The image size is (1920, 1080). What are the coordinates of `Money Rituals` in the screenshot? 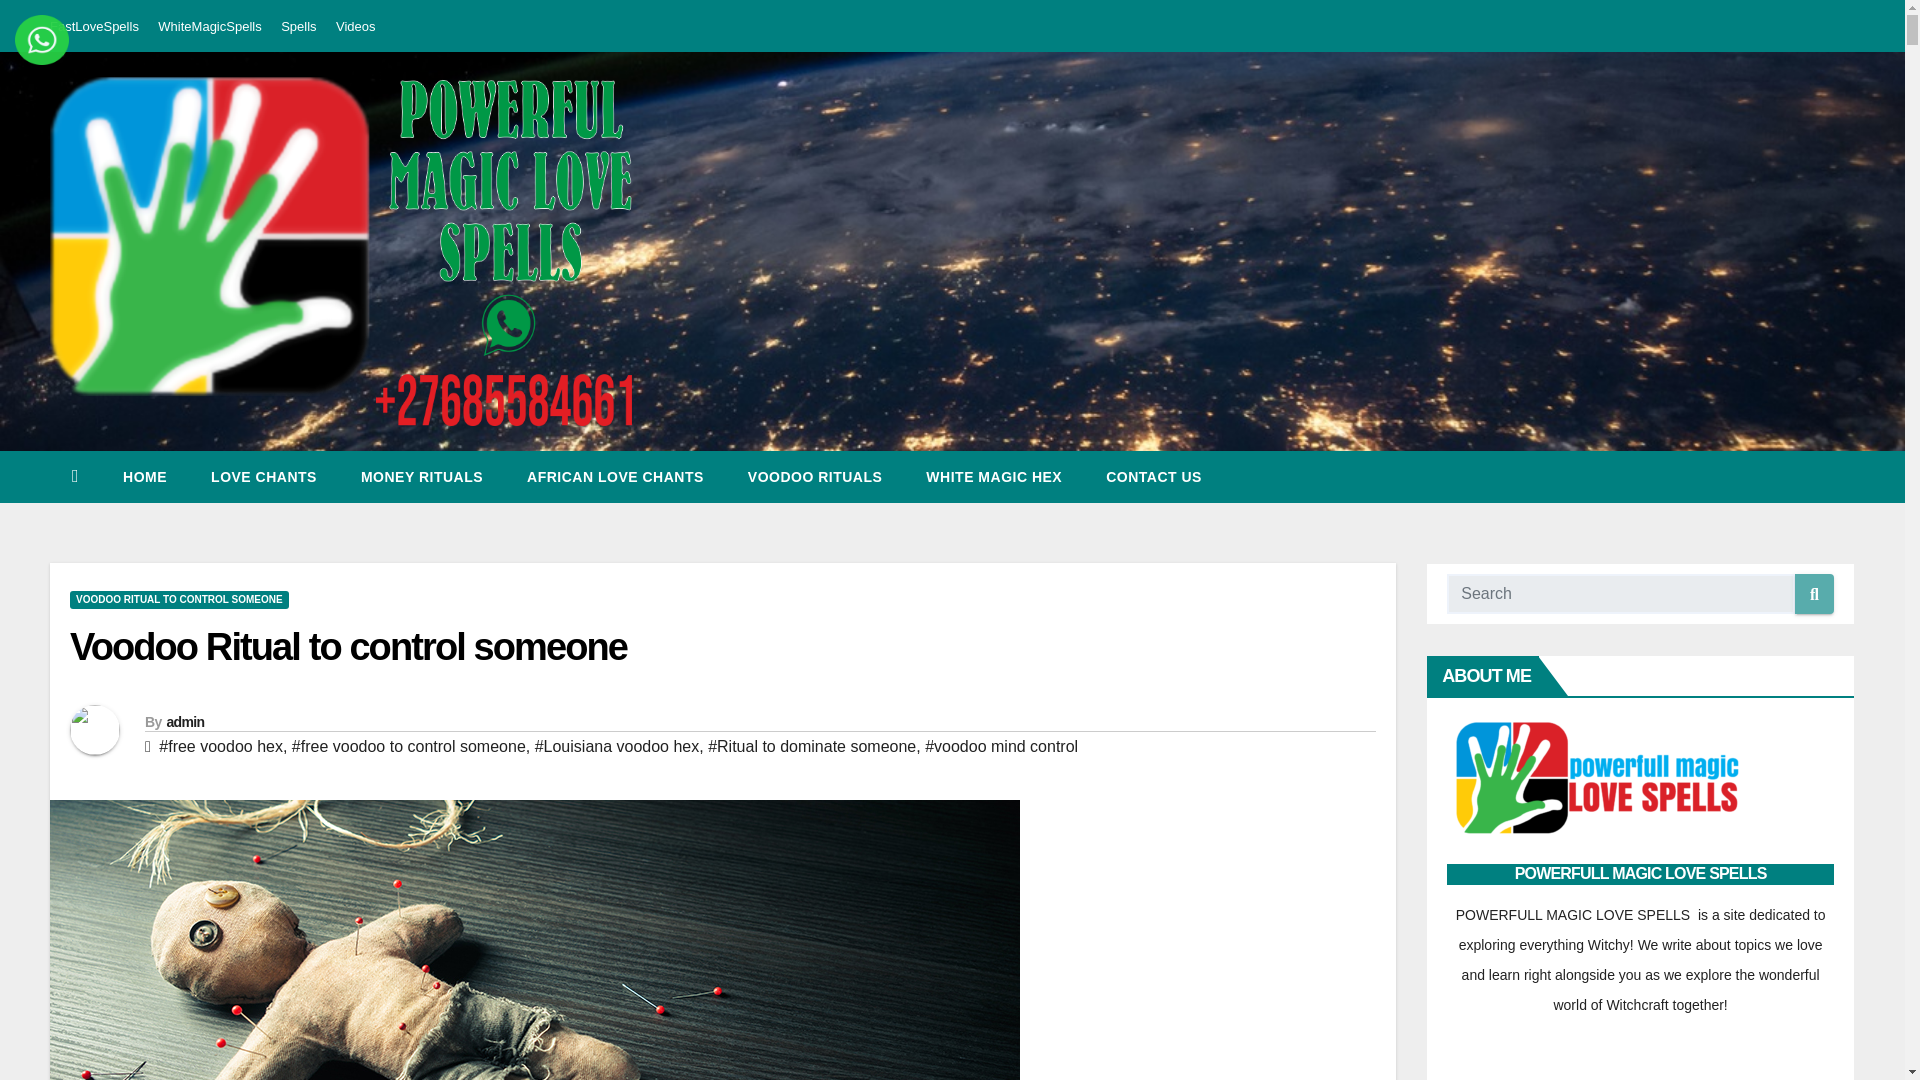 It's located at (422, 477).